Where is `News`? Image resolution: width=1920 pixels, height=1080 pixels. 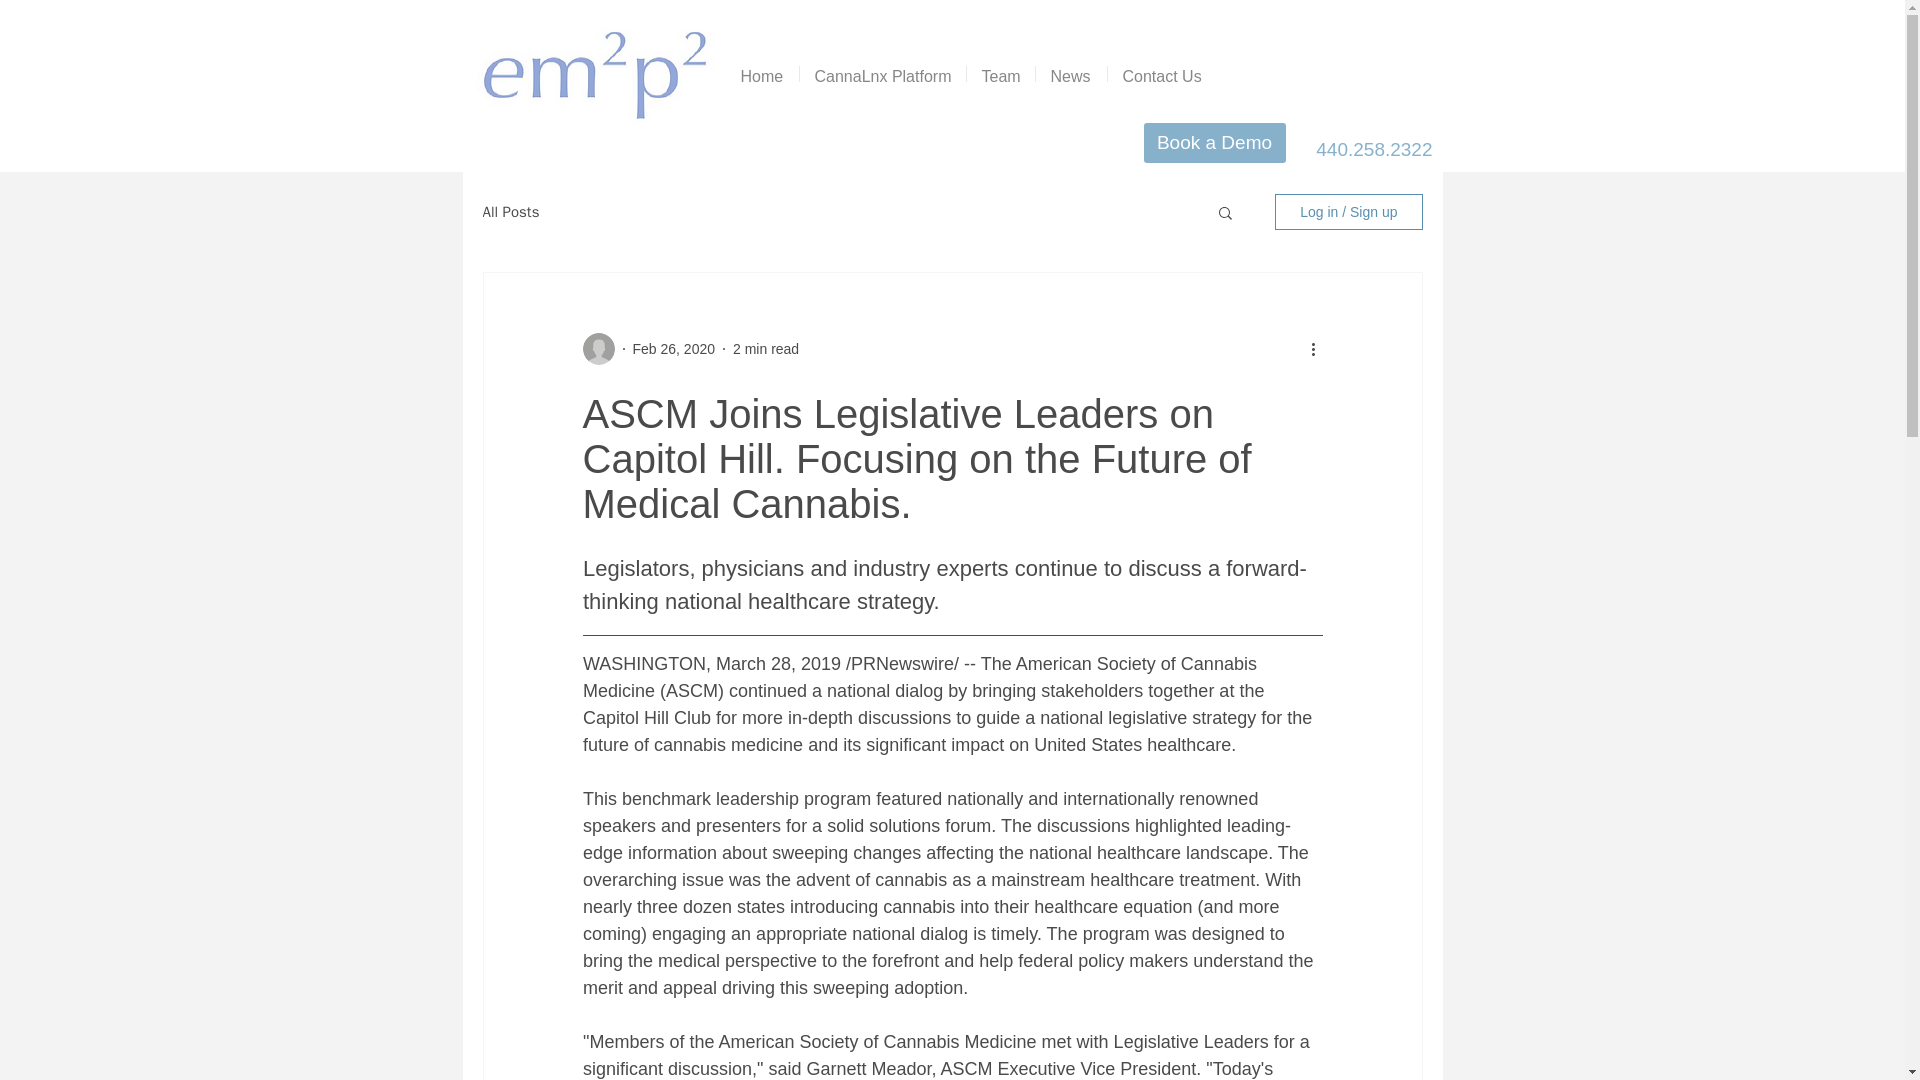
News is located at coordinates (1072, 74).